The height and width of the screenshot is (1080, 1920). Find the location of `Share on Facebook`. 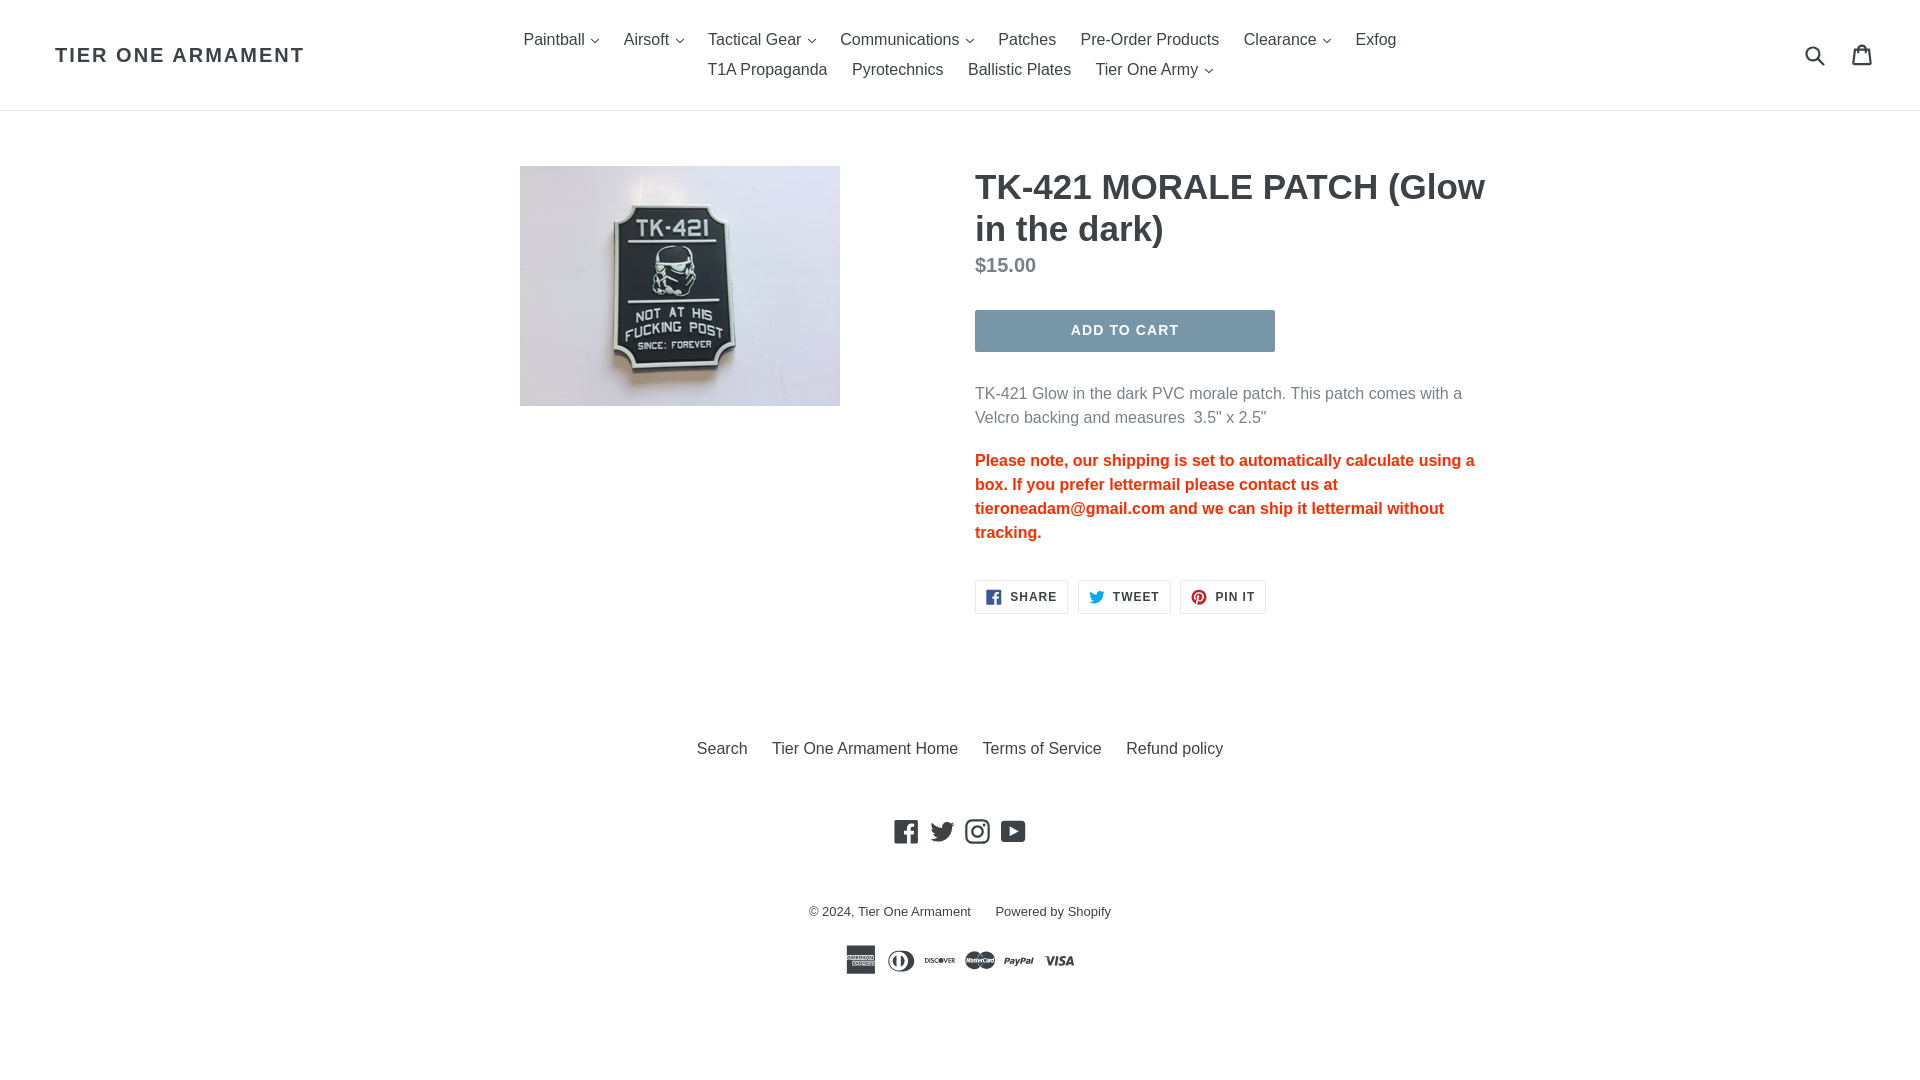

Share on Facebook is located at coordinates (1021, 596).